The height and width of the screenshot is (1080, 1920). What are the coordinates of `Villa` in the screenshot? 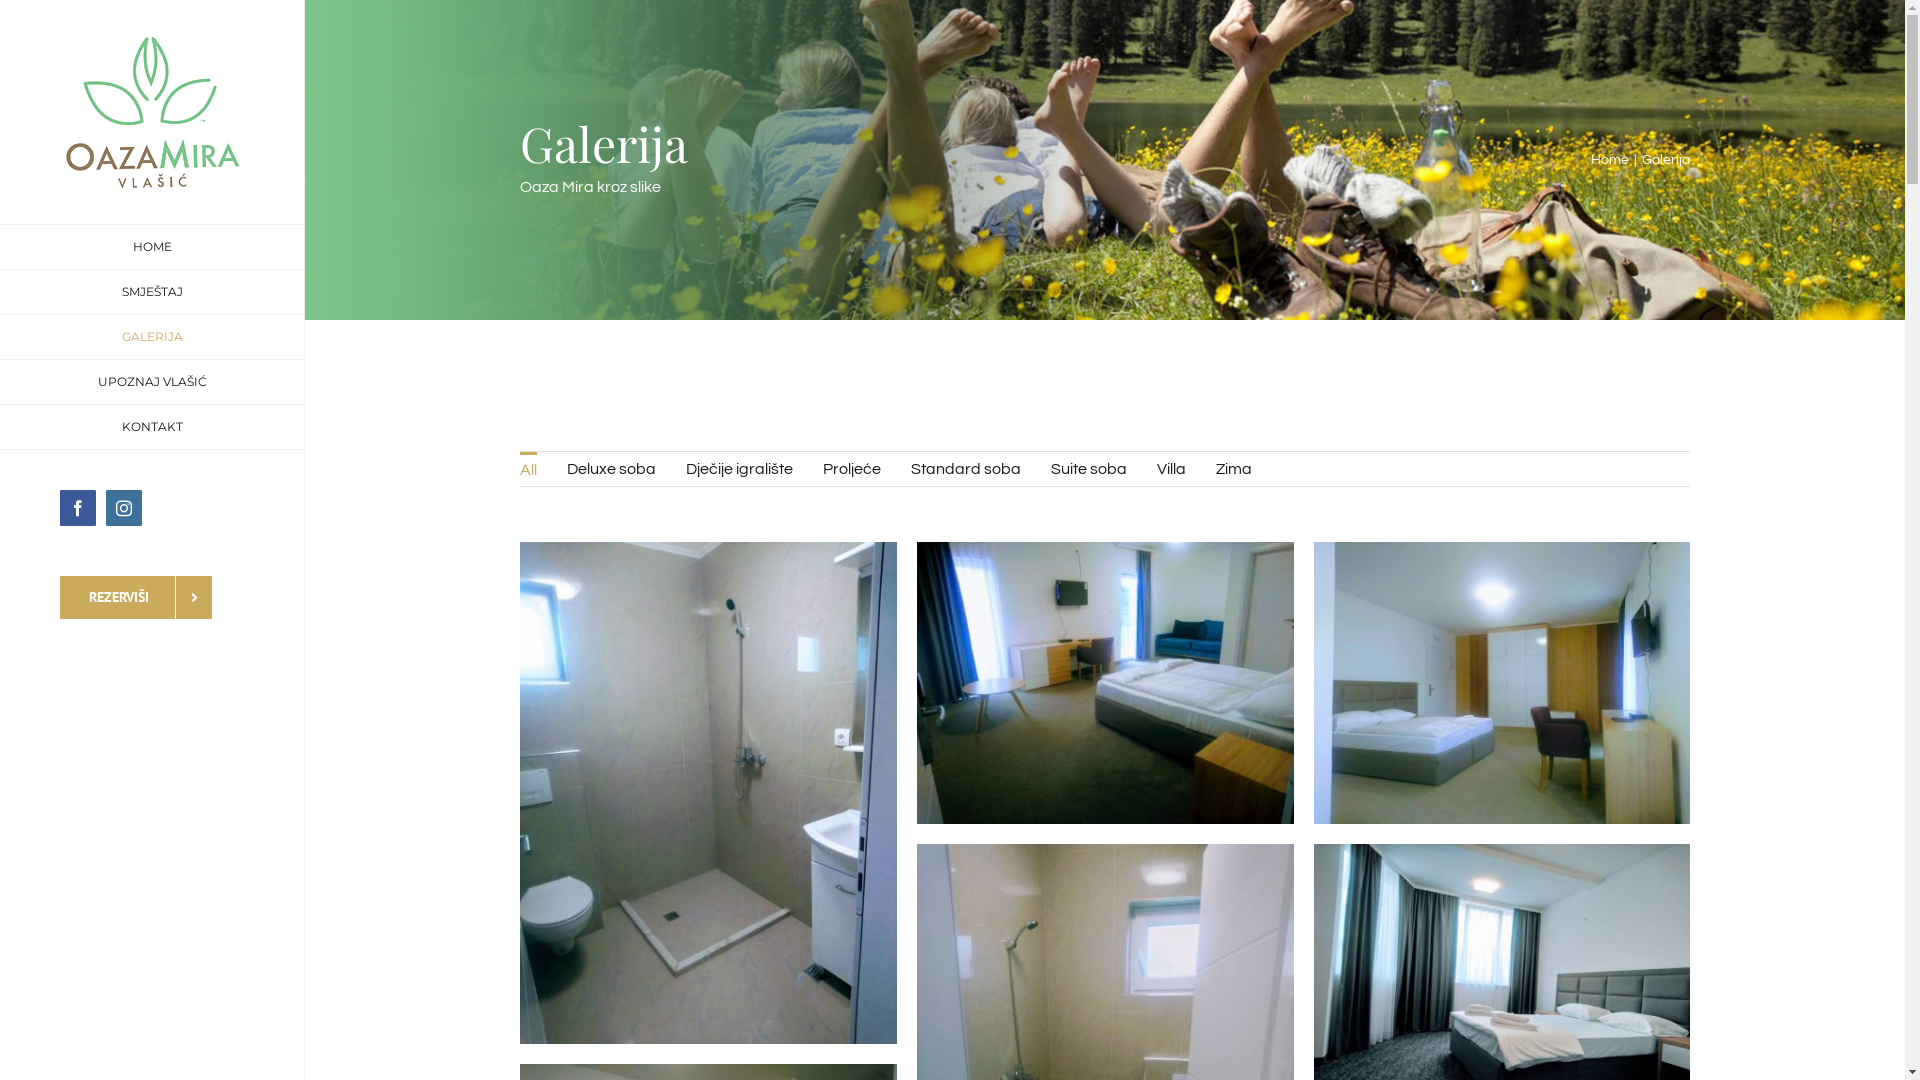 It's located at (1172, 469).